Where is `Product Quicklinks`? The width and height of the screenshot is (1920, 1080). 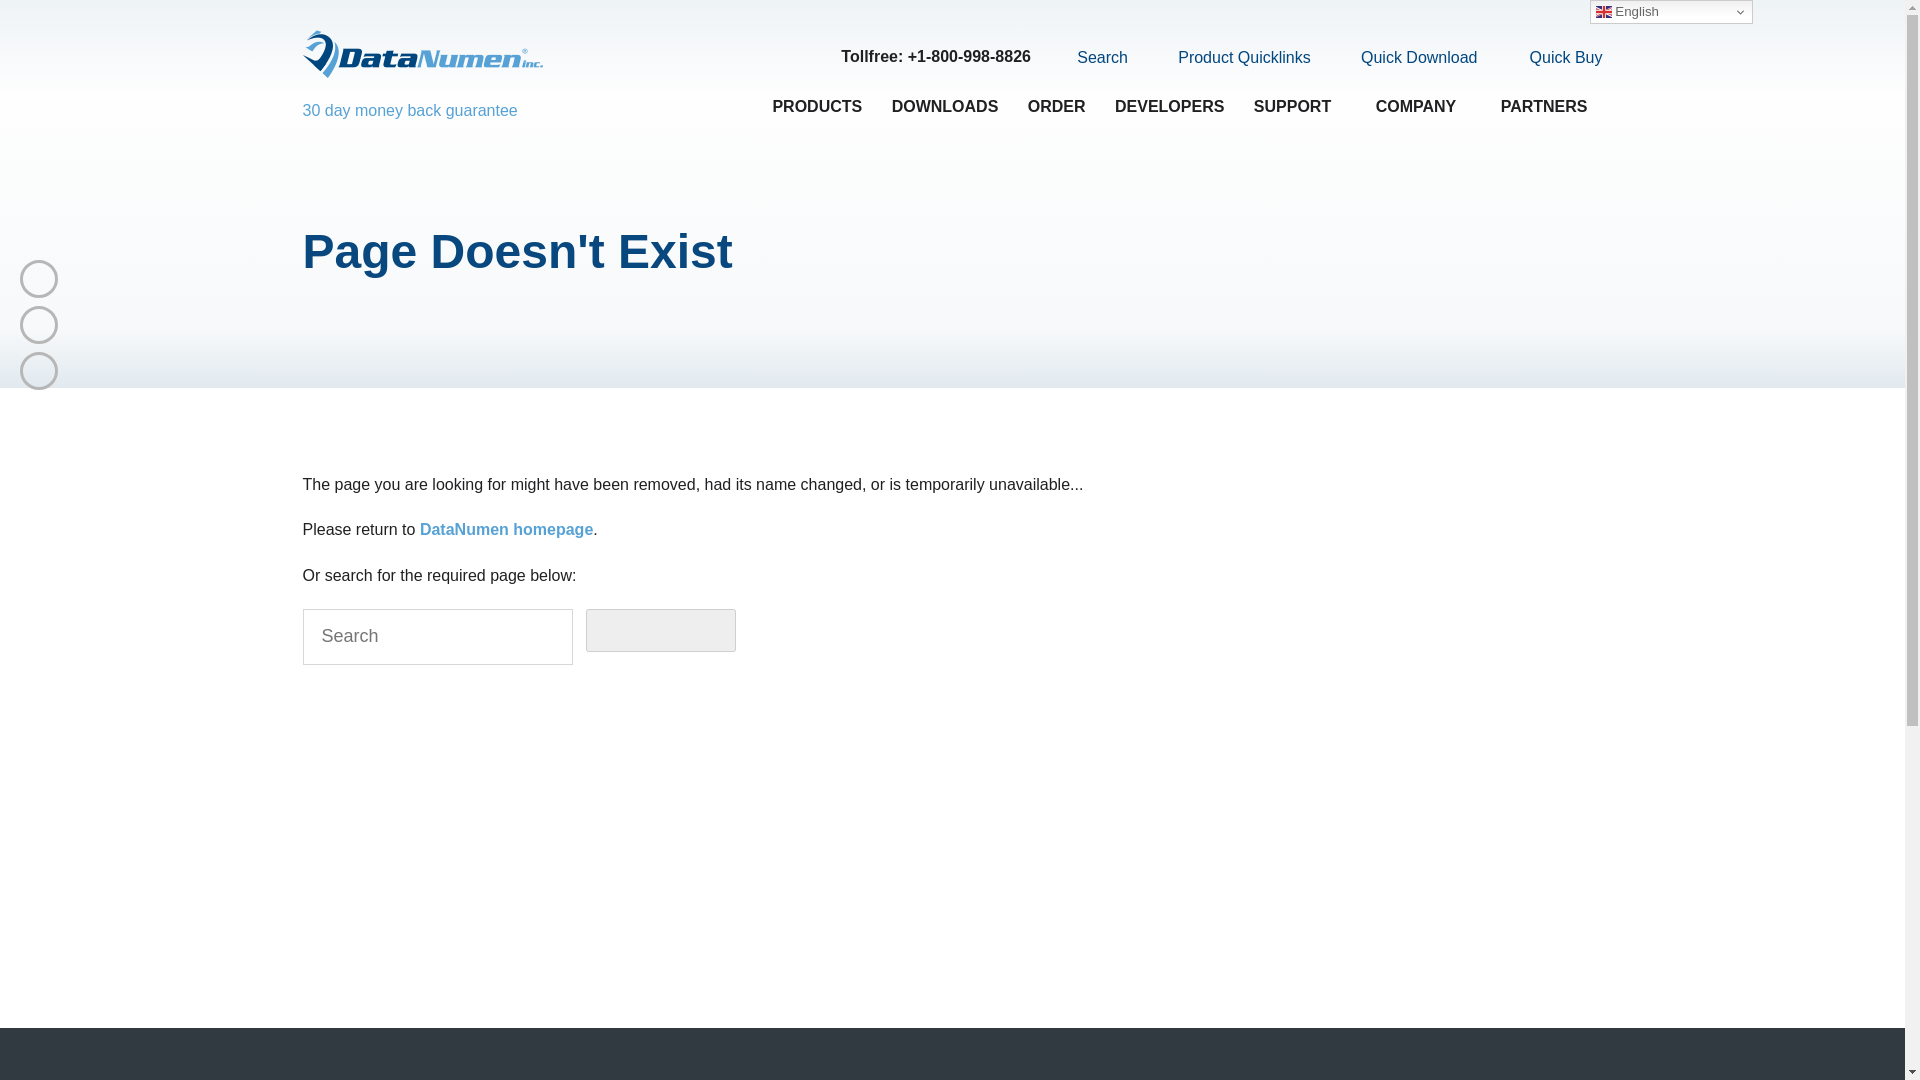
Product Quicklinks is located at coordinates (1232, 58).